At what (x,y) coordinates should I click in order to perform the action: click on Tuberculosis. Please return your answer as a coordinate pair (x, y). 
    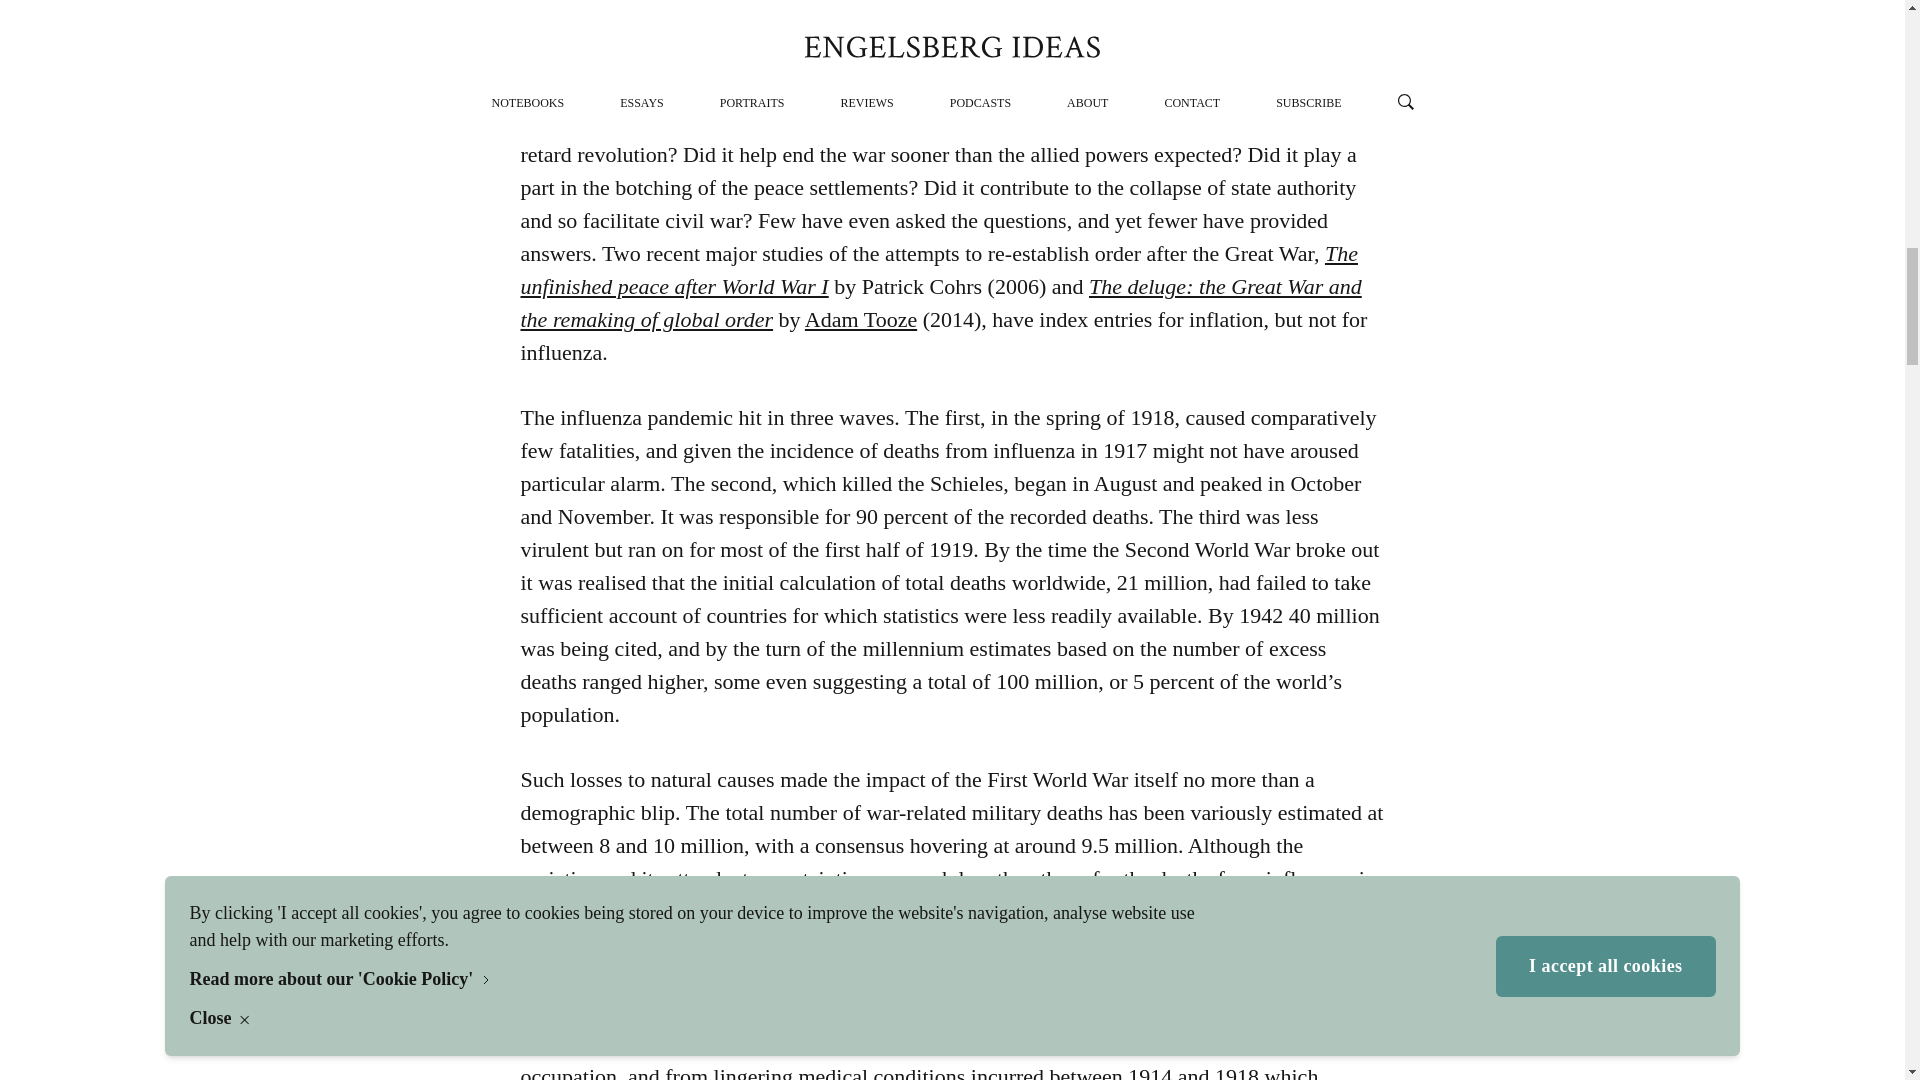
    Looking at the image, I should click on (1056, 56).